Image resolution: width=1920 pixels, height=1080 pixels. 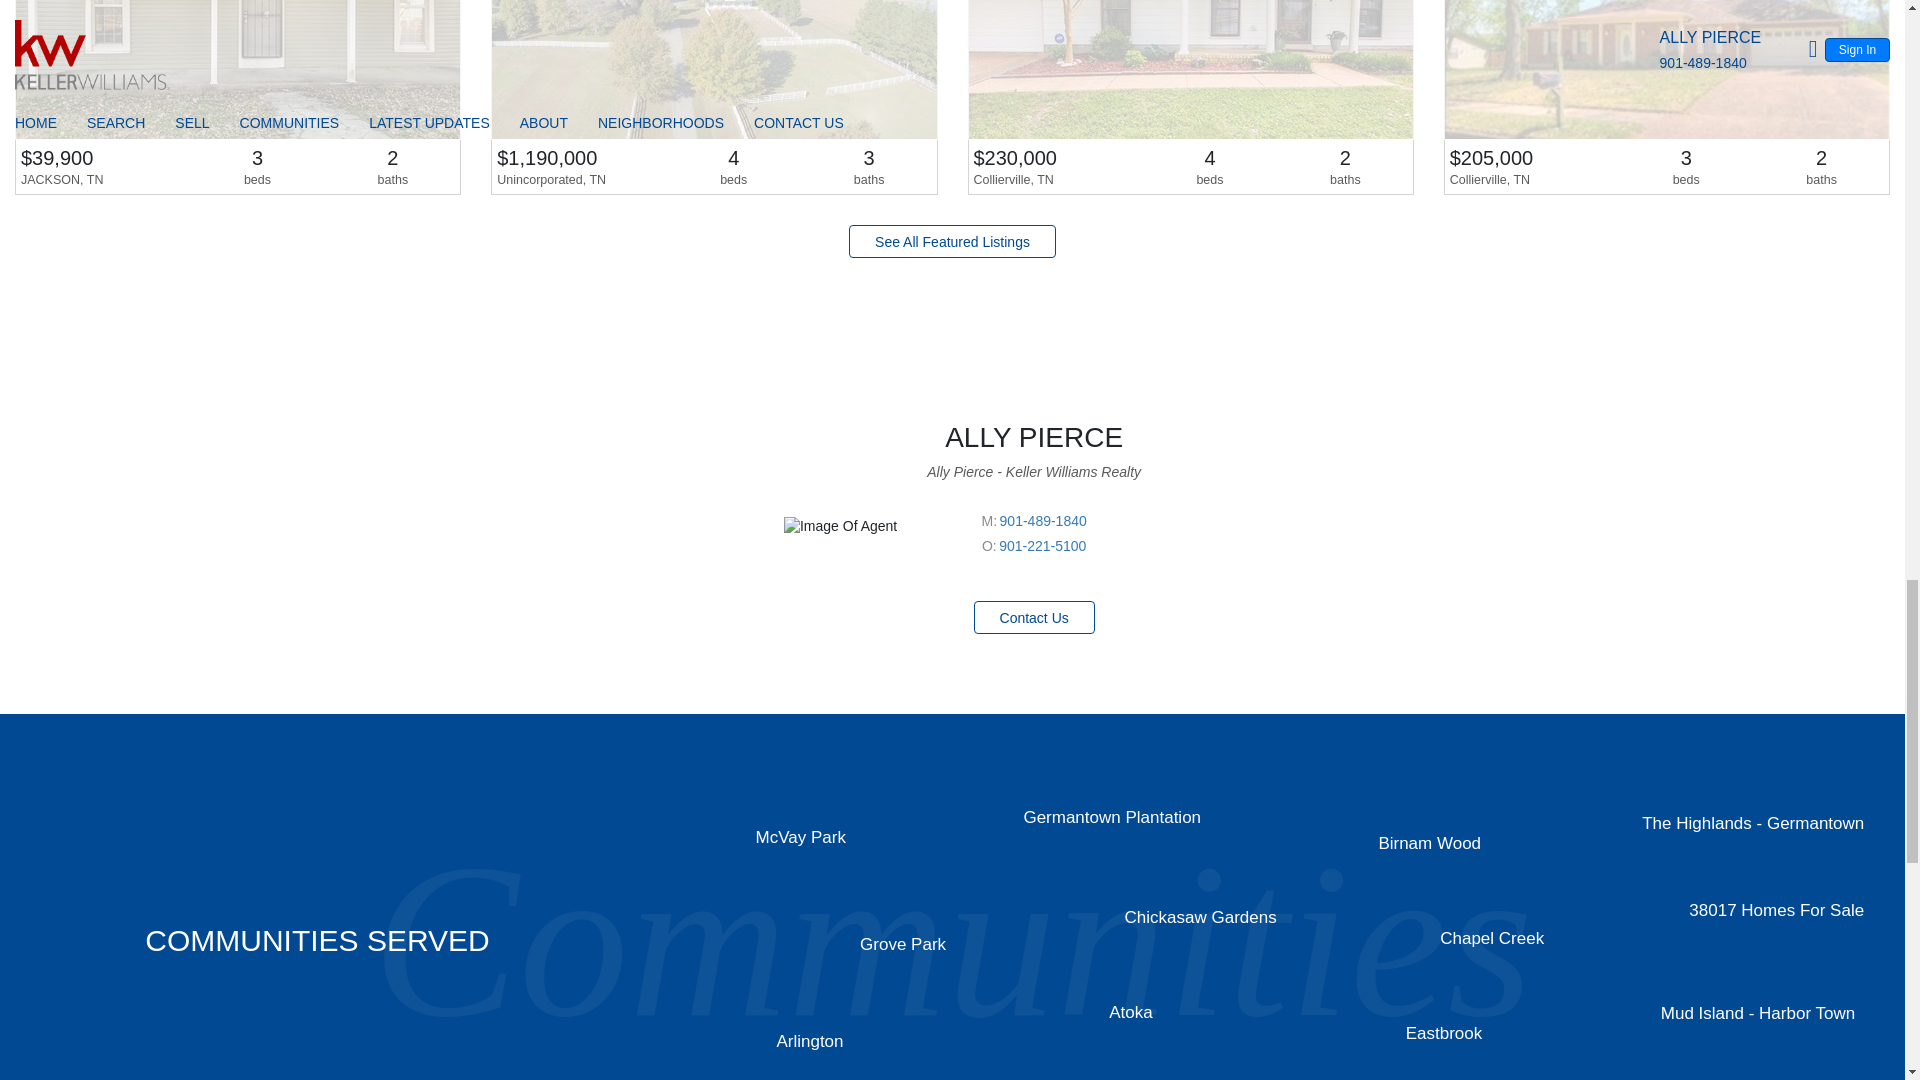 What do you see at coordinates (1666, 98) in the screenshot?
I see `Featured Property` at bounding box center [1666, 98].